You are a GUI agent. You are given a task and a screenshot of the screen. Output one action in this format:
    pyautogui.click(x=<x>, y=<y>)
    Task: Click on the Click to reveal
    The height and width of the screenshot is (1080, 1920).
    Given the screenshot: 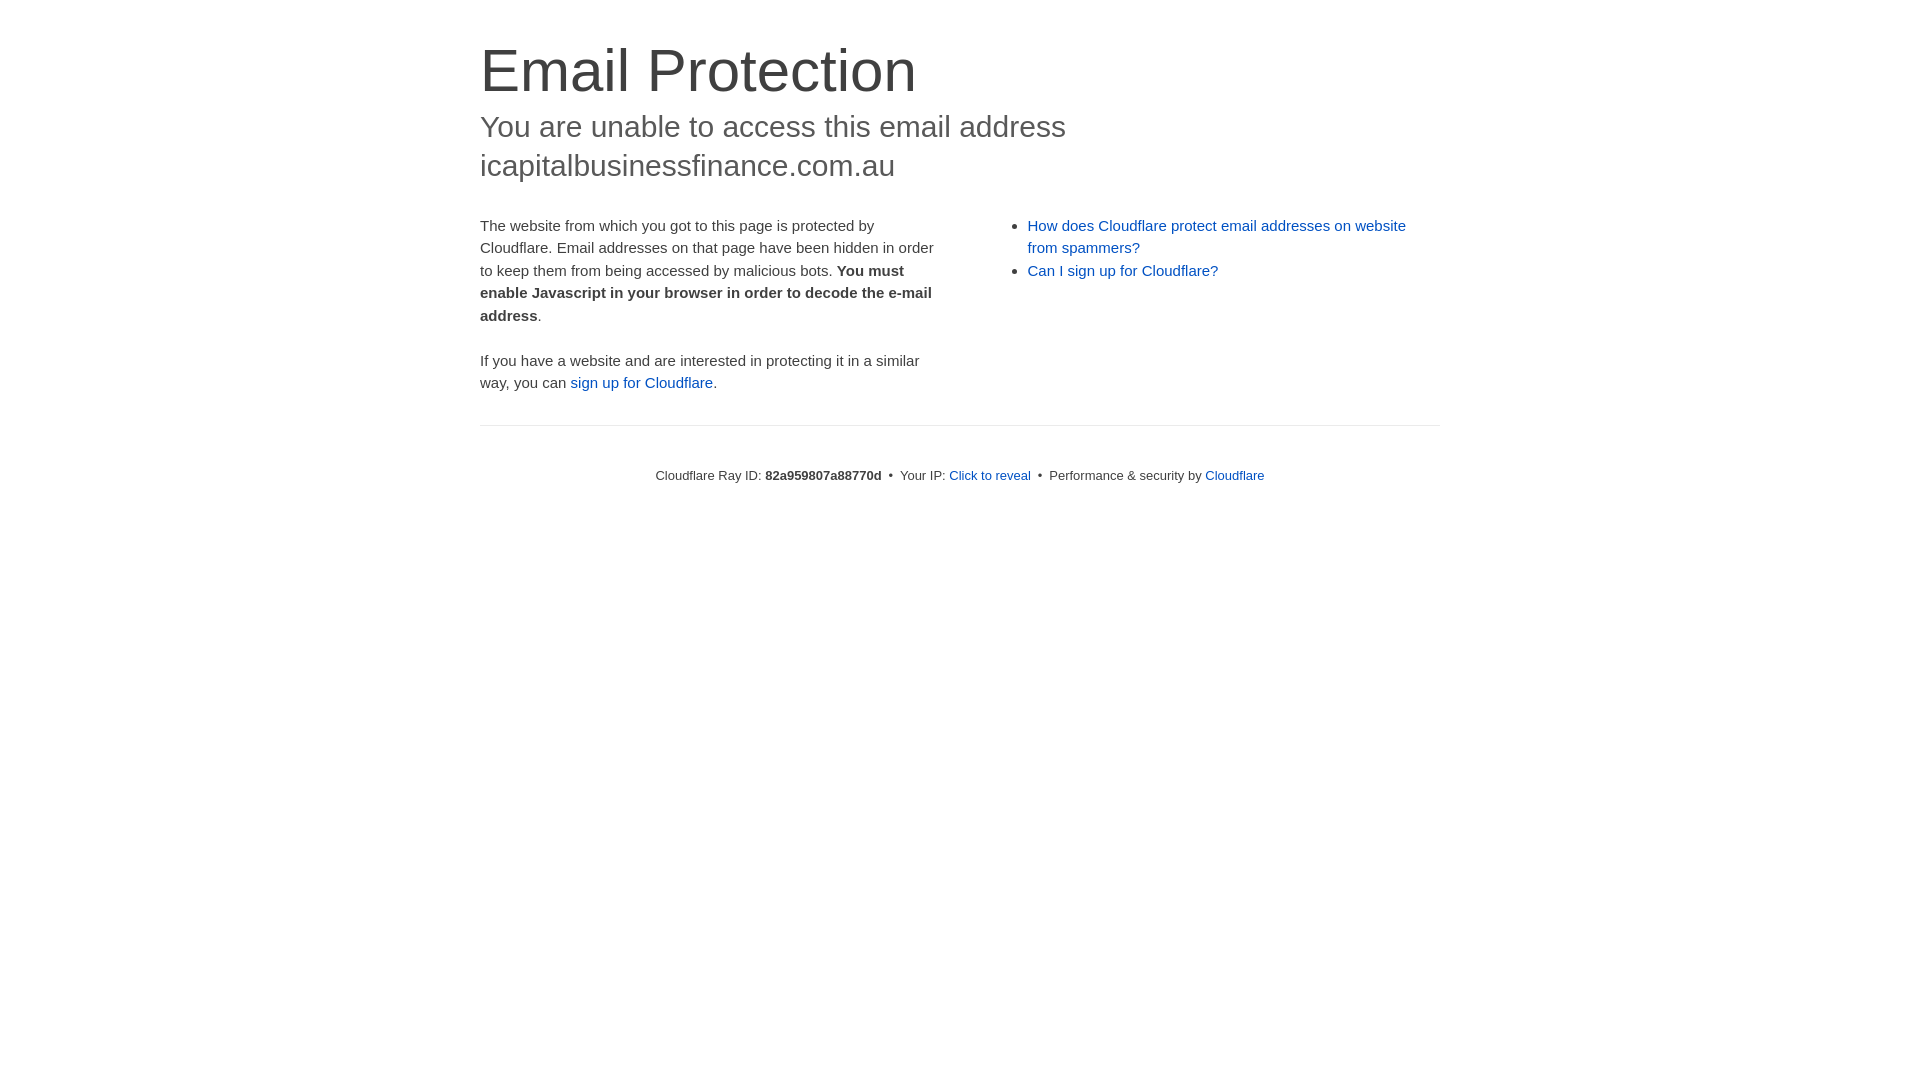 What is the action you would take?
    pyautogui.click(x=990, y=476)
    